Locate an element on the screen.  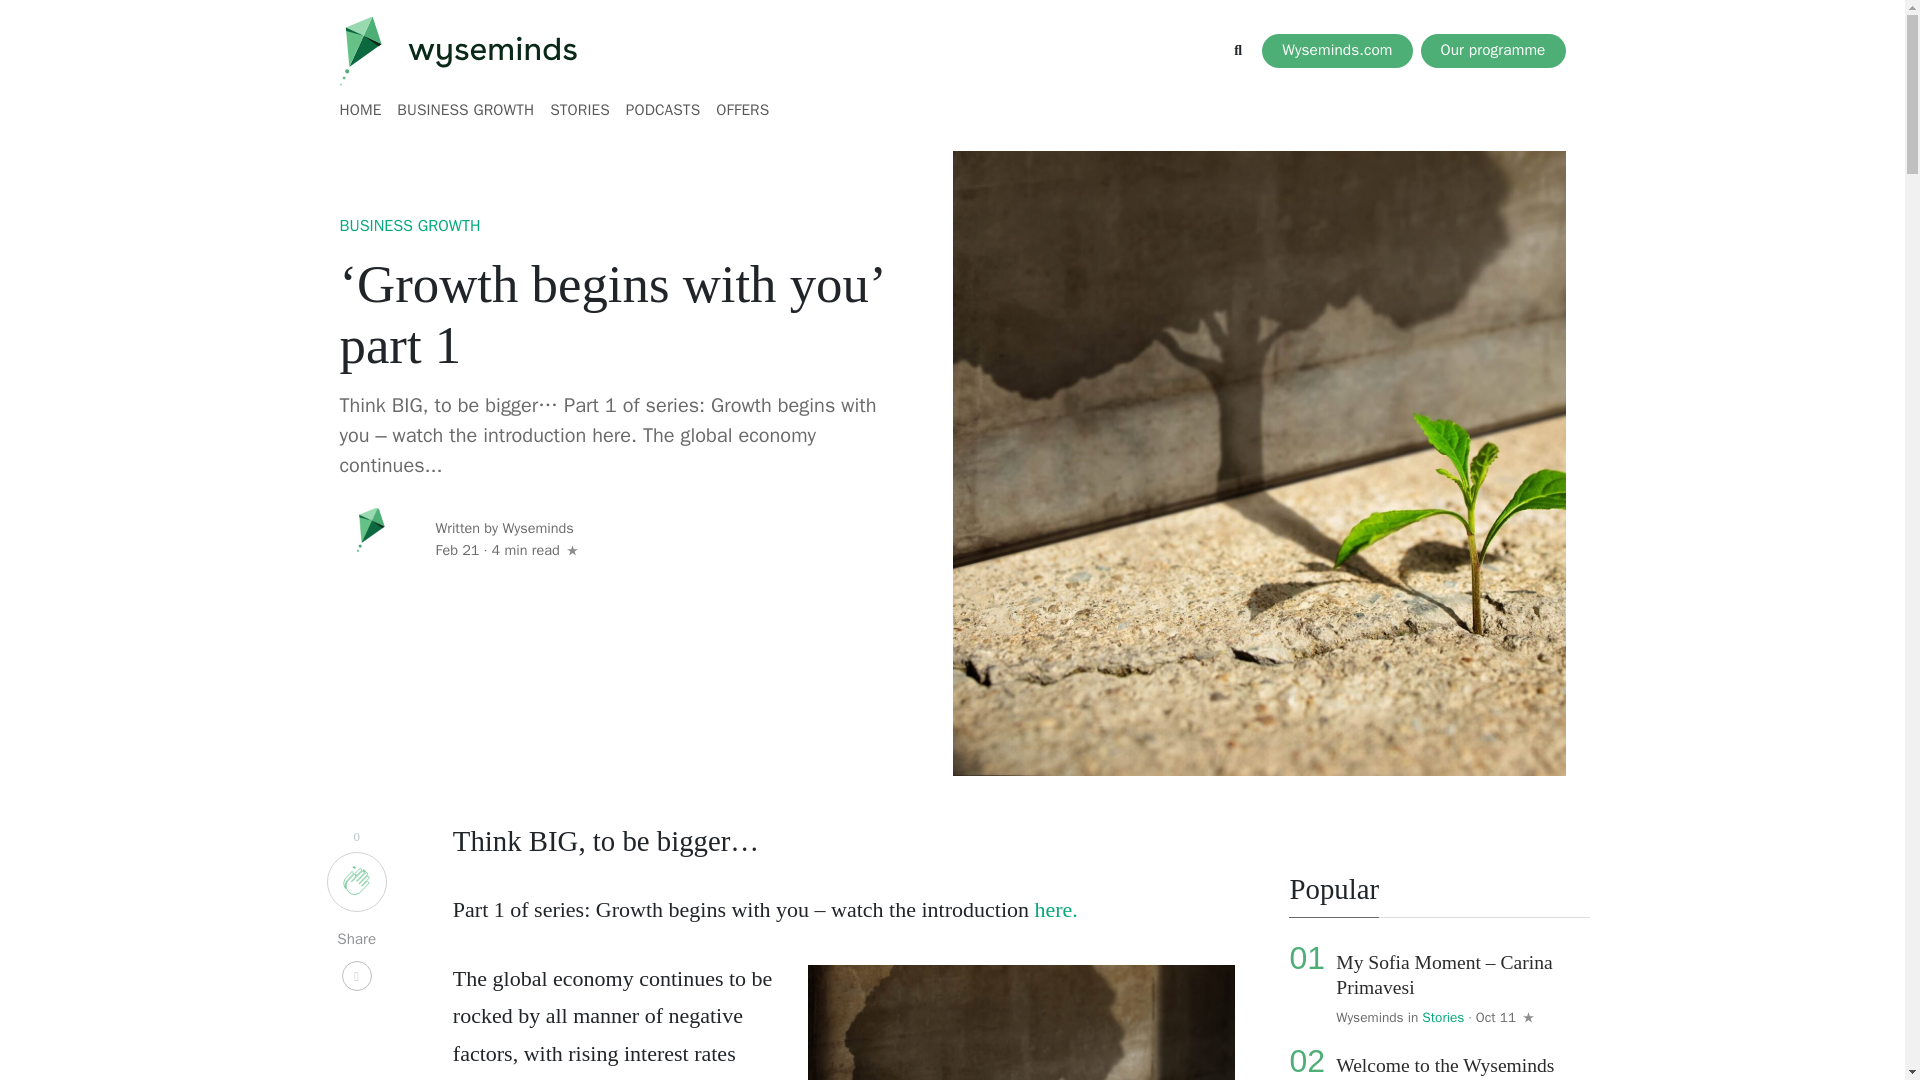
Wyseminds.com is located at coordinates (1336, 50).